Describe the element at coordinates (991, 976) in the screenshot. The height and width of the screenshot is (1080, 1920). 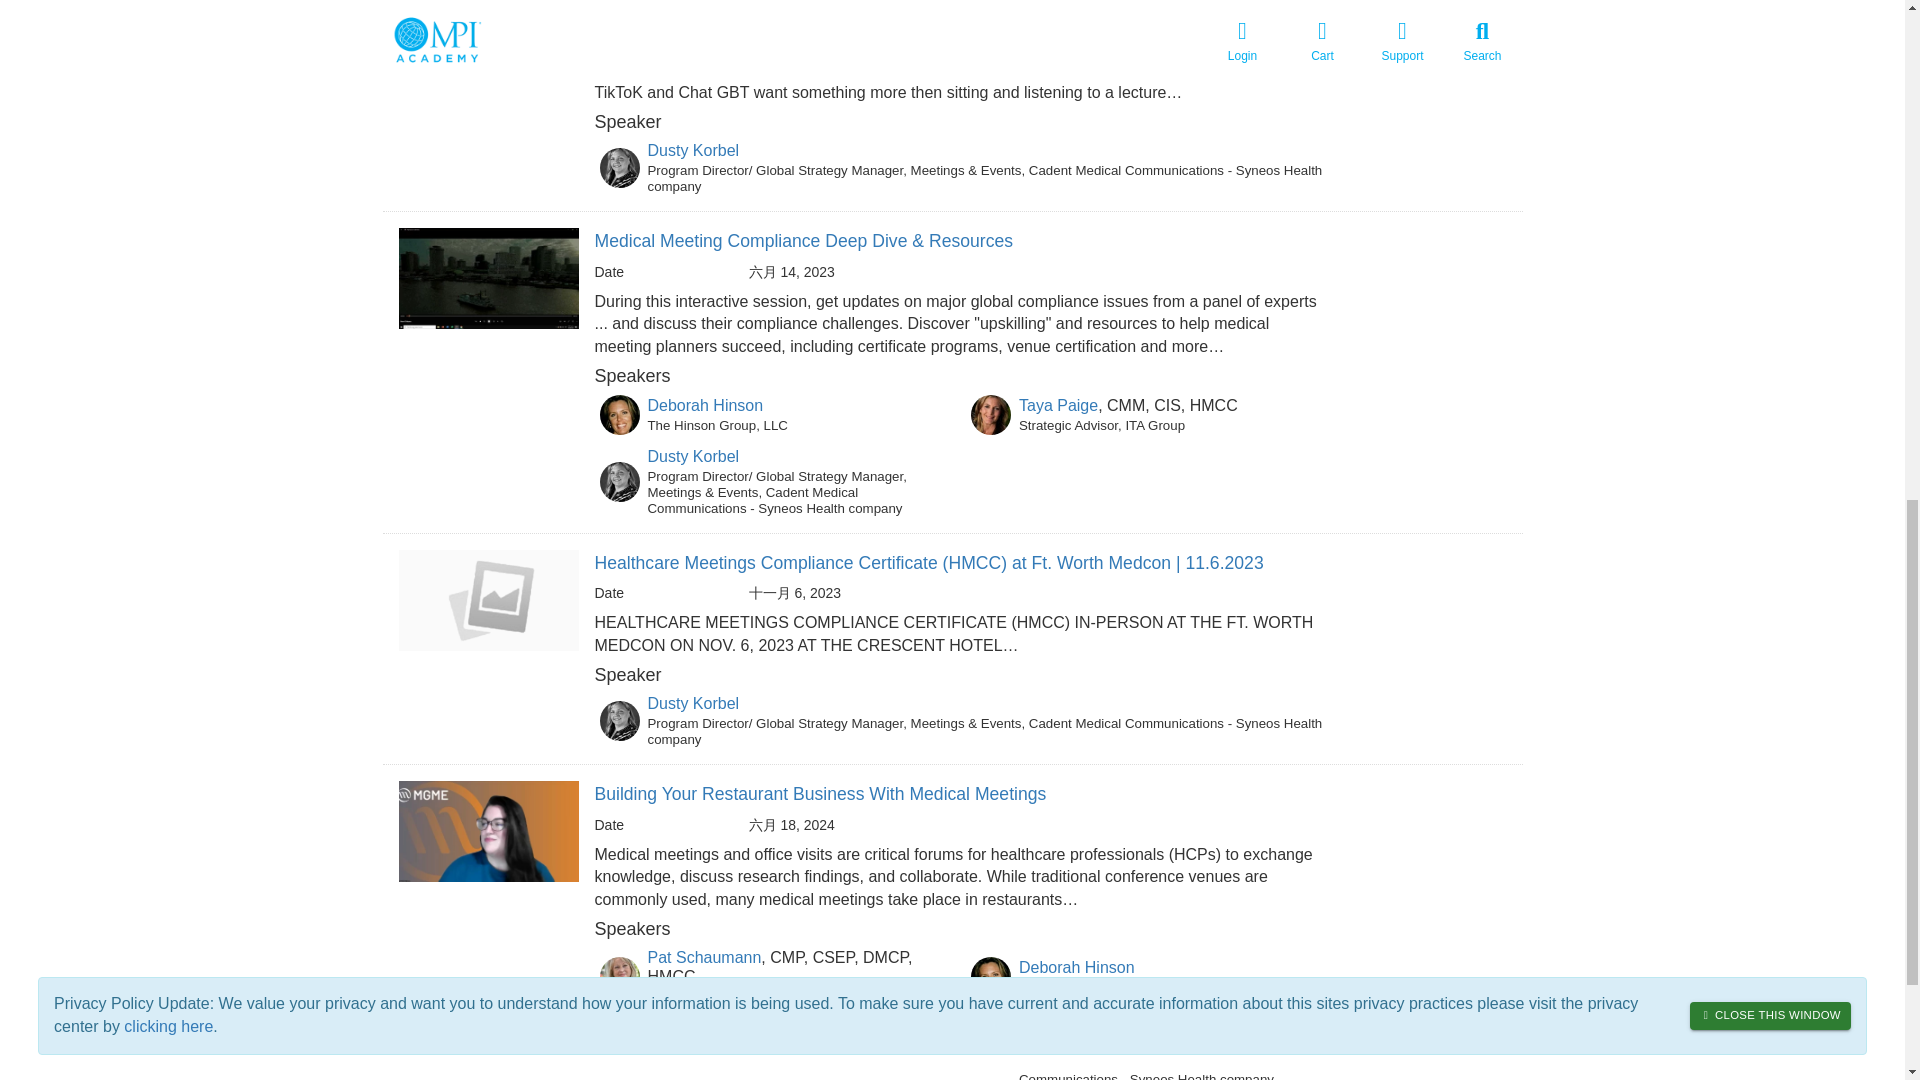
I see `Speaker Image for Deborah Hinson` at that location.